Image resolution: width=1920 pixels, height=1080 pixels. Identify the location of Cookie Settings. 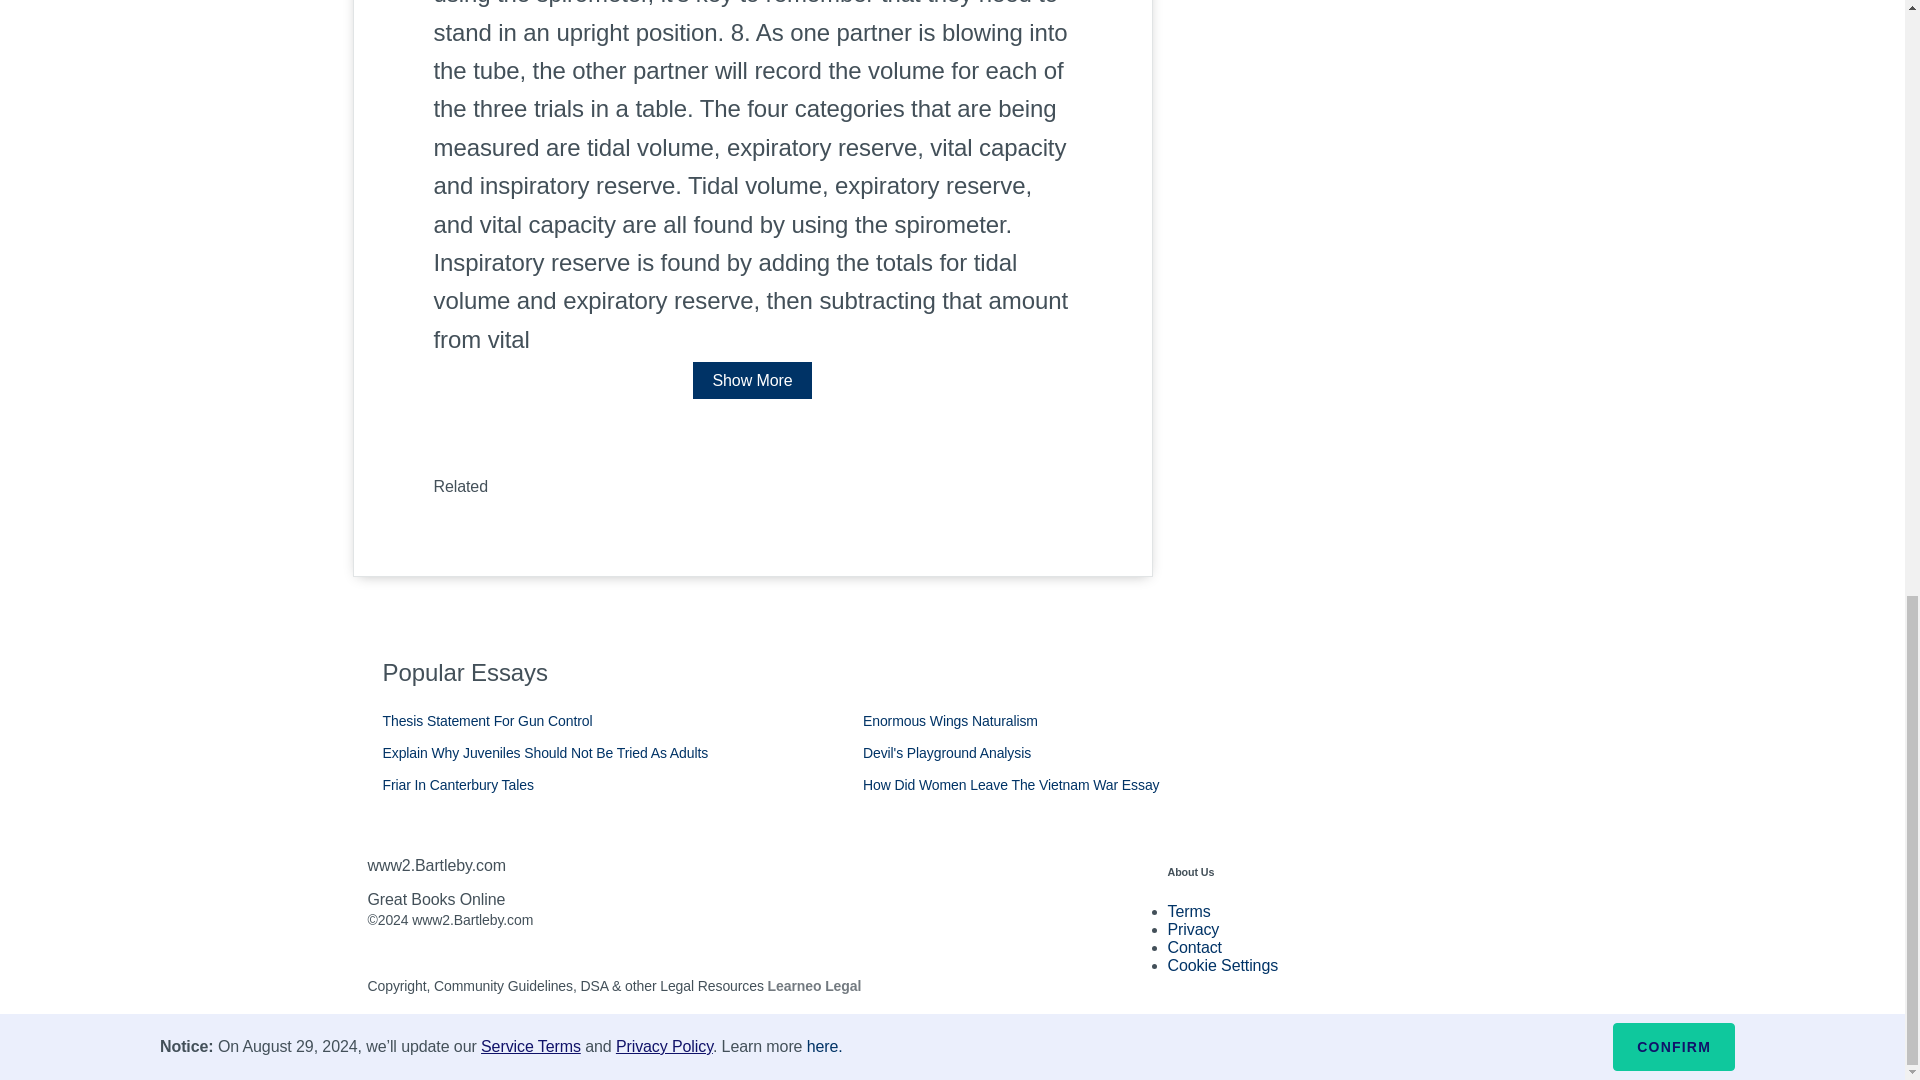
(1222, 965).